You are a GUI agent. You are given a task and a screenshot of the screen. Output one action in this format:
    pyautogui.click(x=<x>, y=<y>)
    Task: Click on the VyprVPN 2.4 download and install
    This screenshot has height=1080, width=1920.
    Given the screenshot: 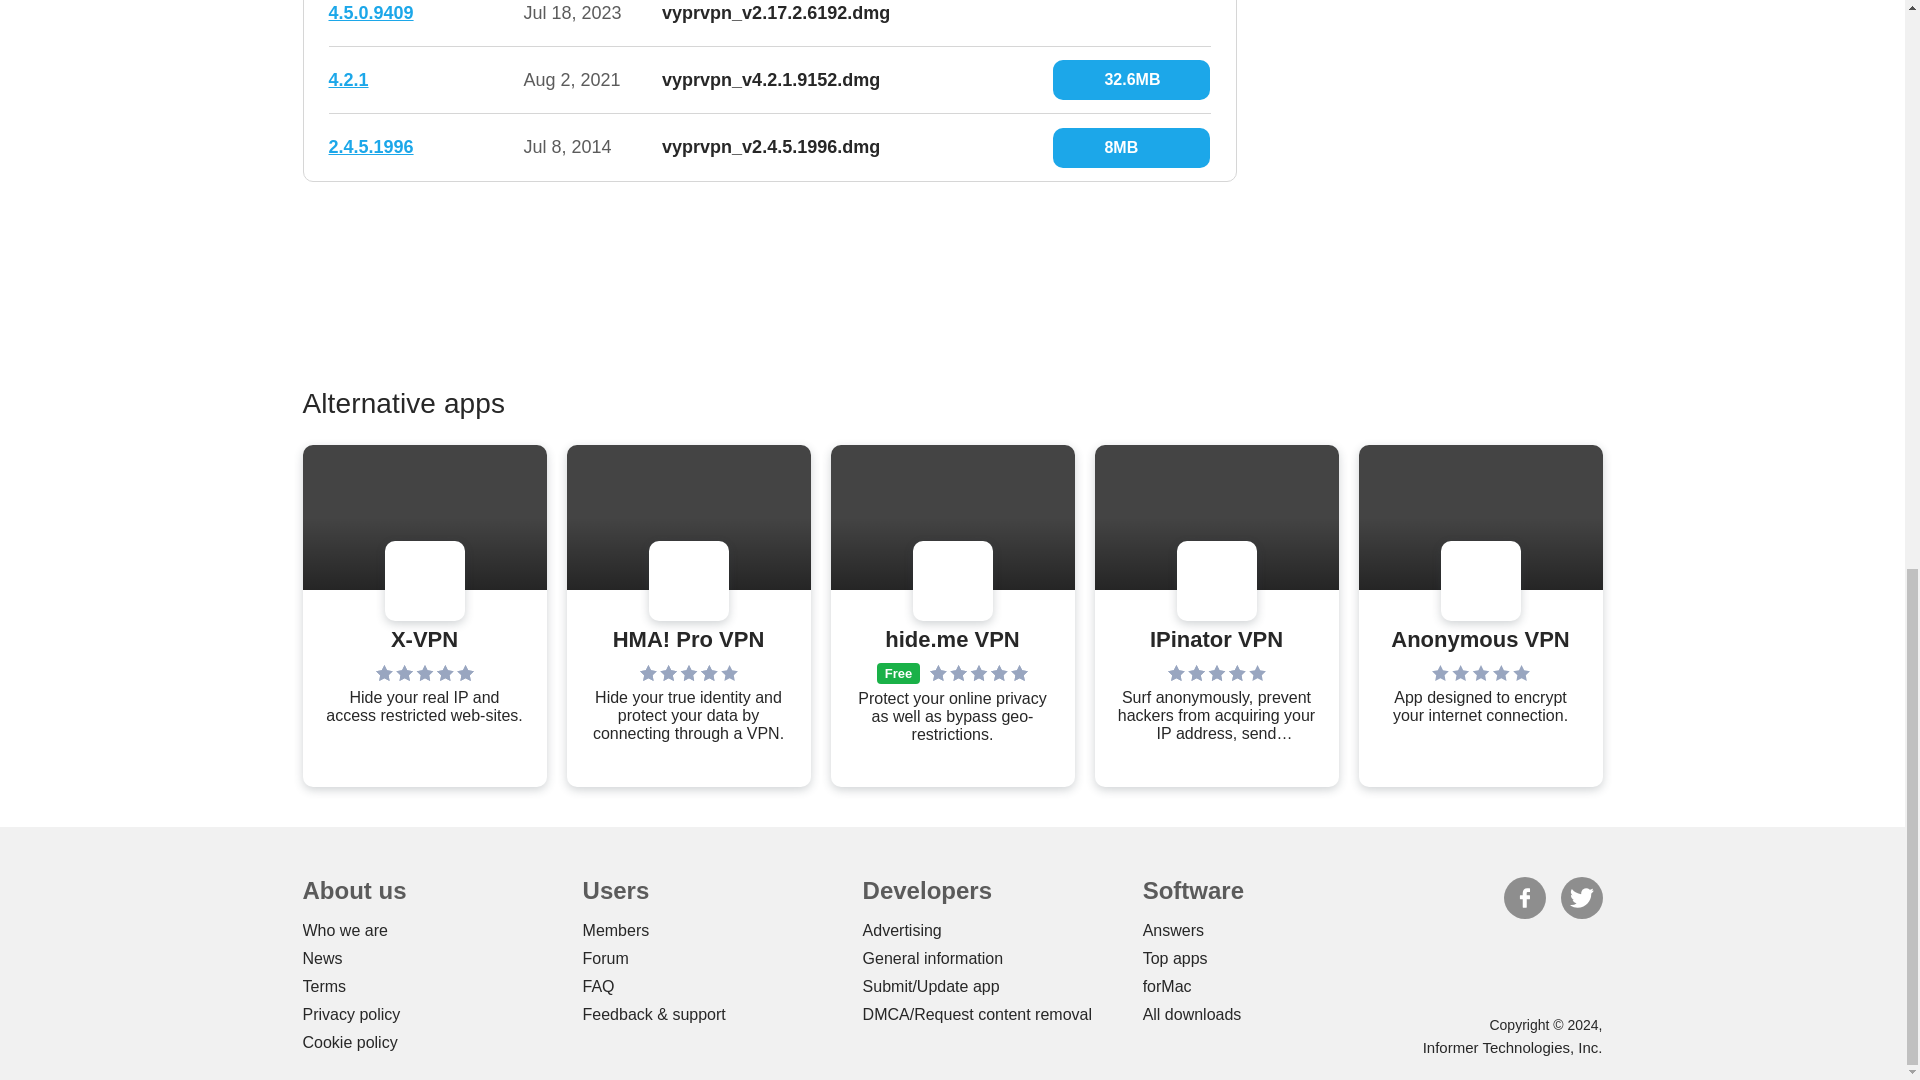 What is the action you would take?
    pyautogui.click(x=1130, y=148)
    